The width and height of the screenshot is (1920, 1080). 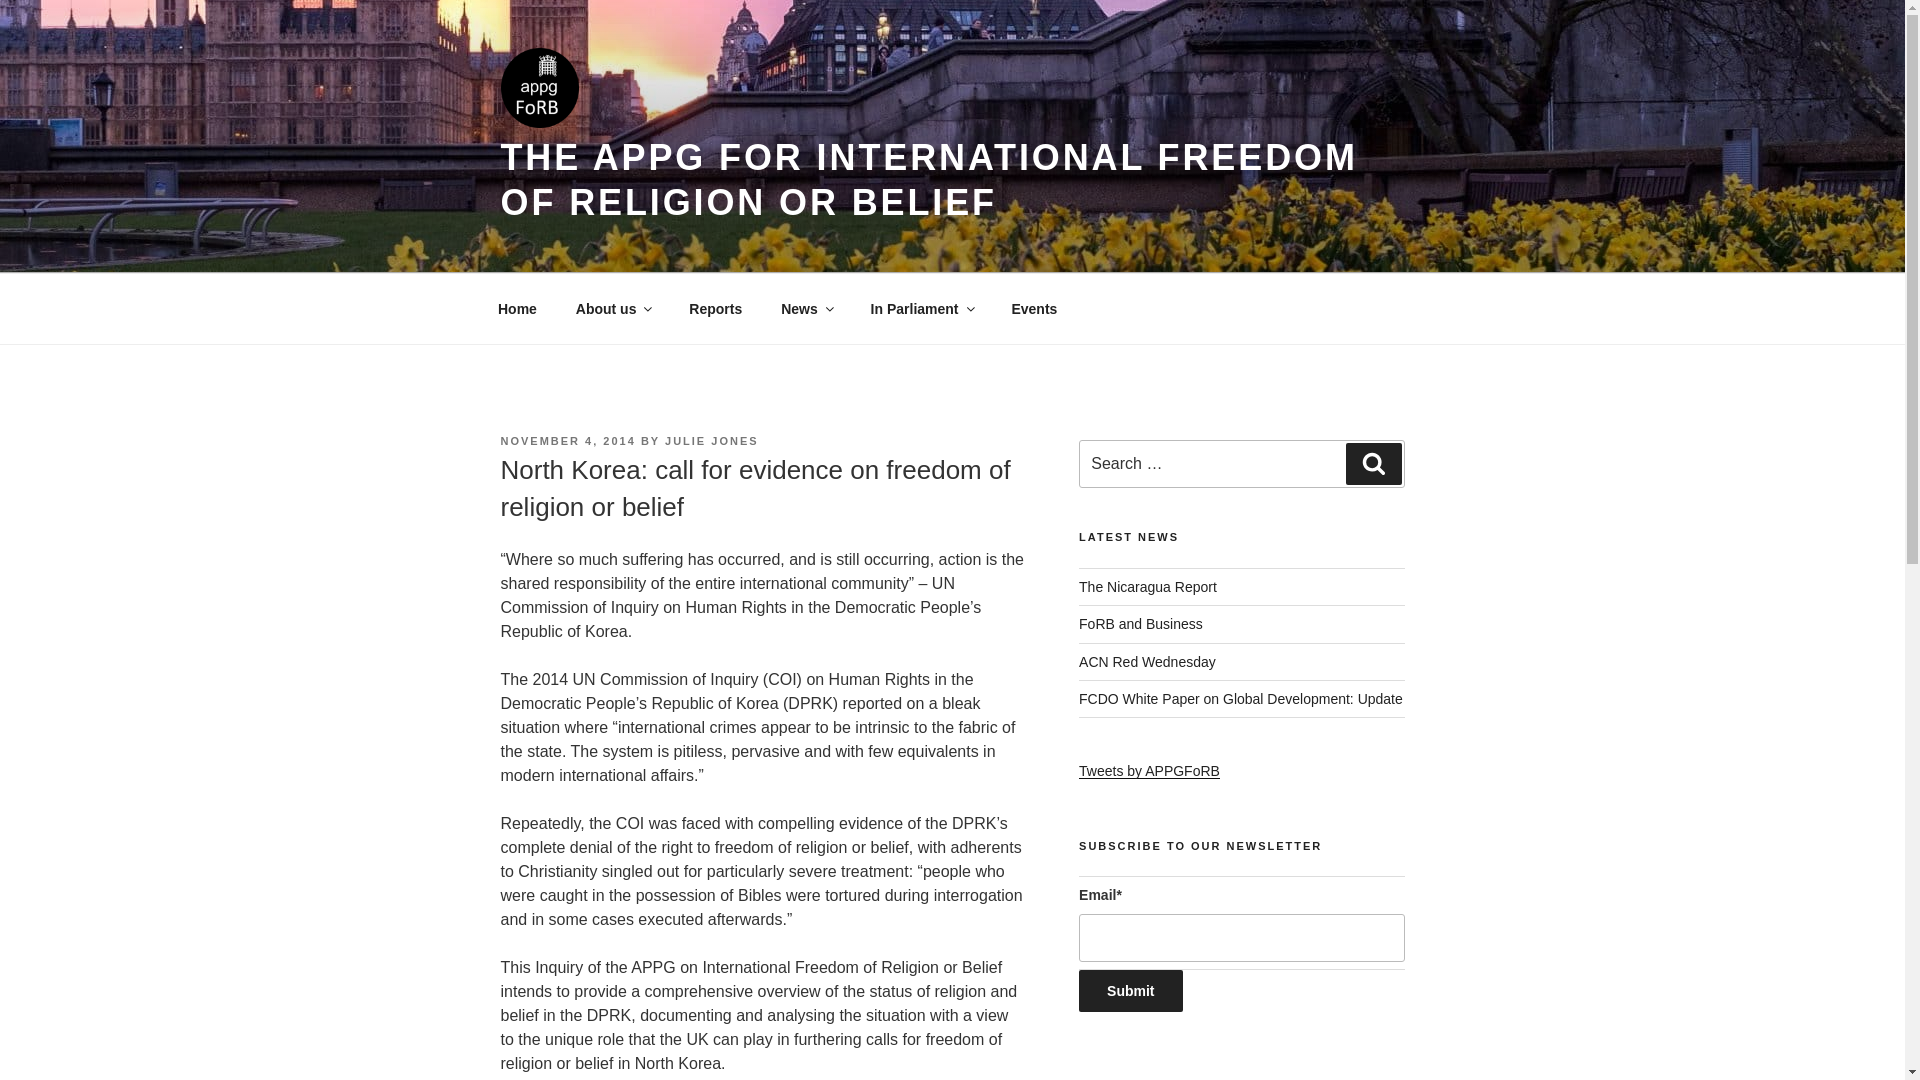 I want to click on Submit, so click(x=1130, y=990).